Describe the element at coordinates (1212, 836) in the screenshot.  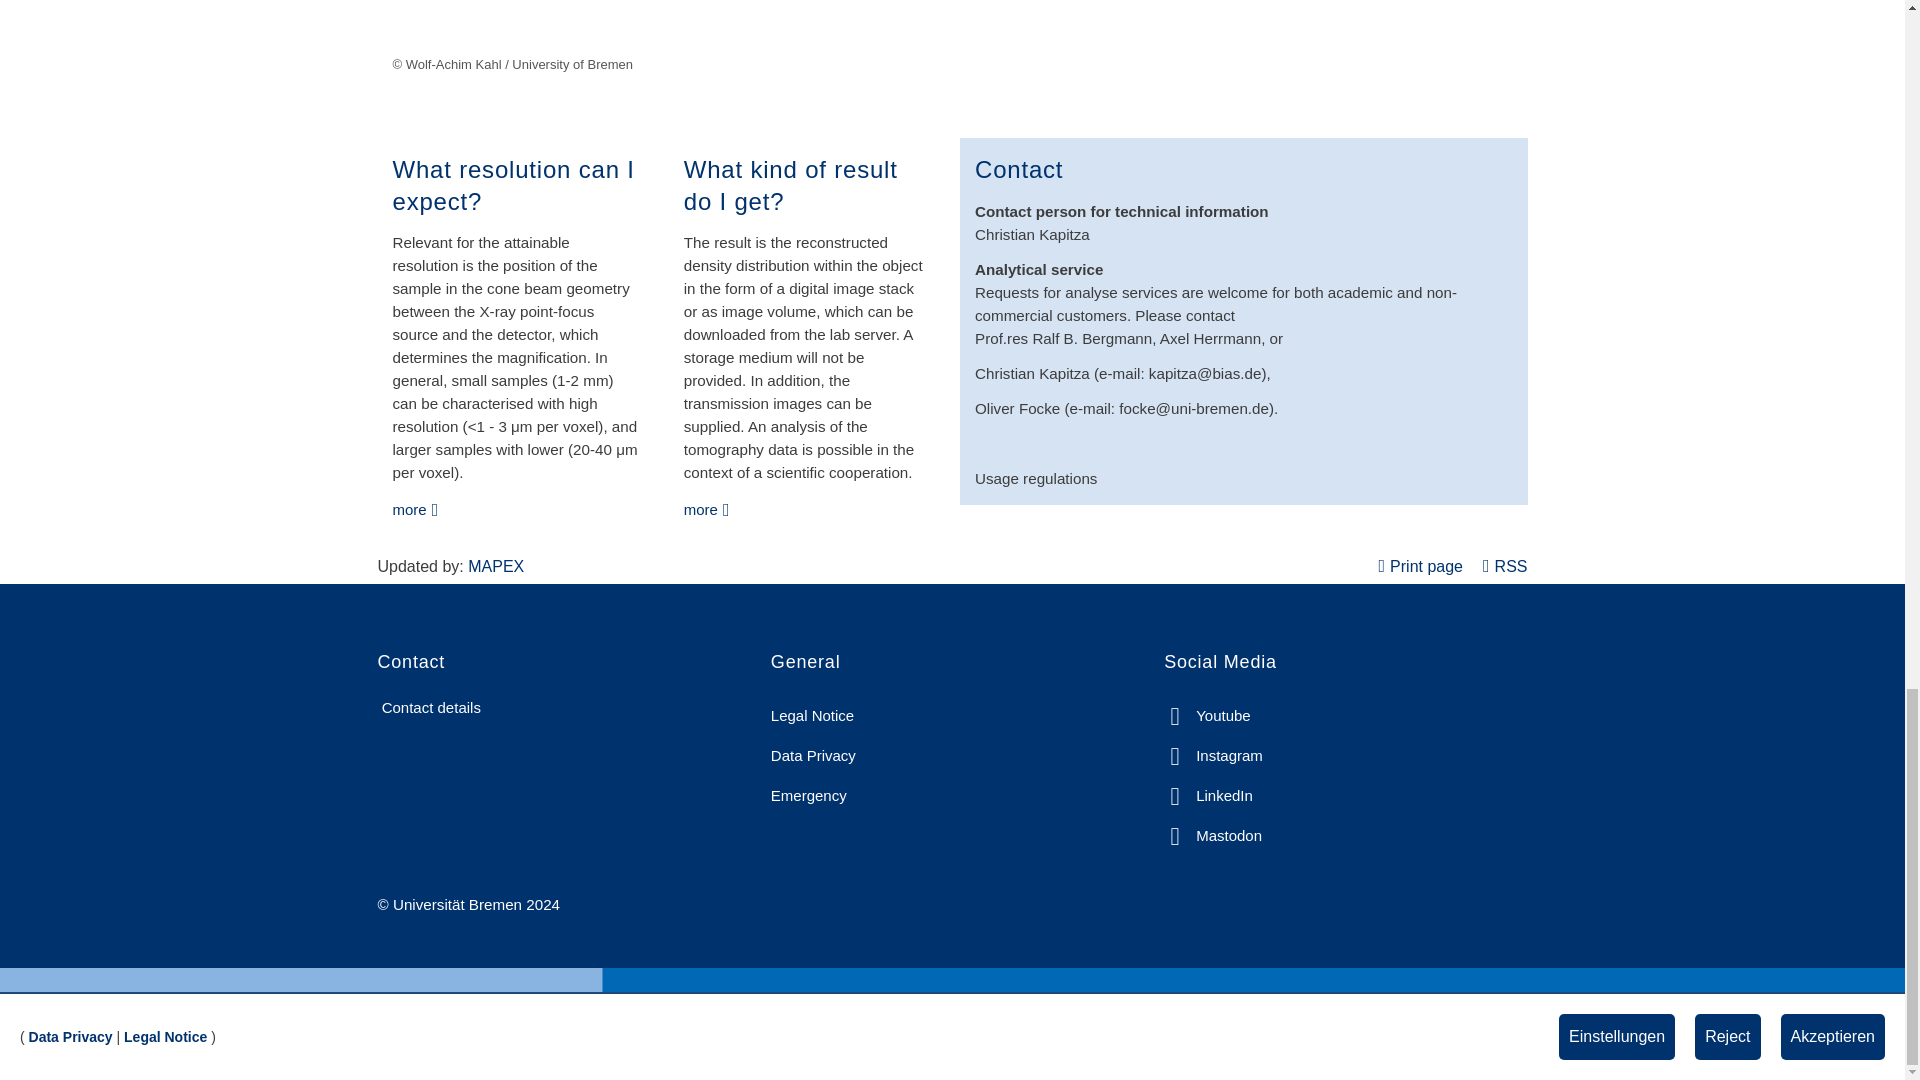
I see `Open link to Mastodon in a new window` at that location.